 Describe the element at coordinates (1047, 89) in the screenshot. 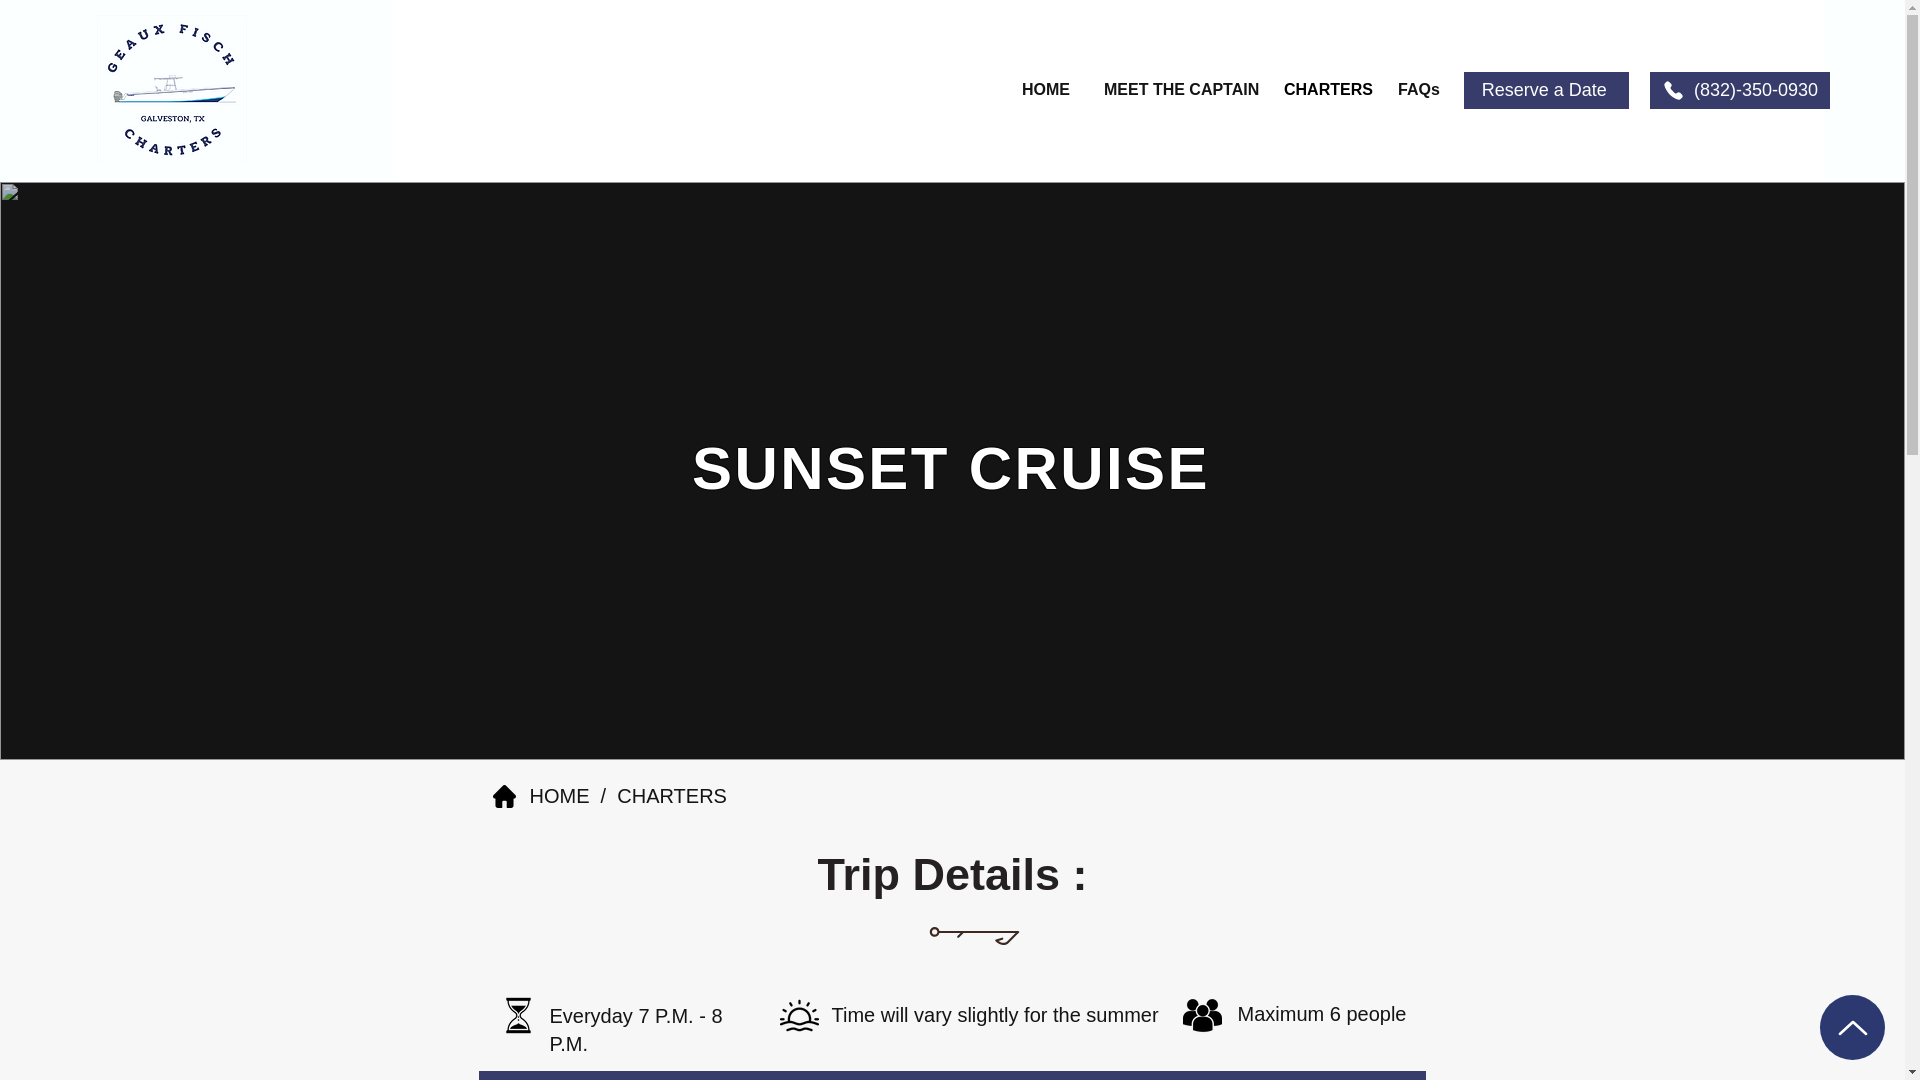

I see `HOME` at that location.